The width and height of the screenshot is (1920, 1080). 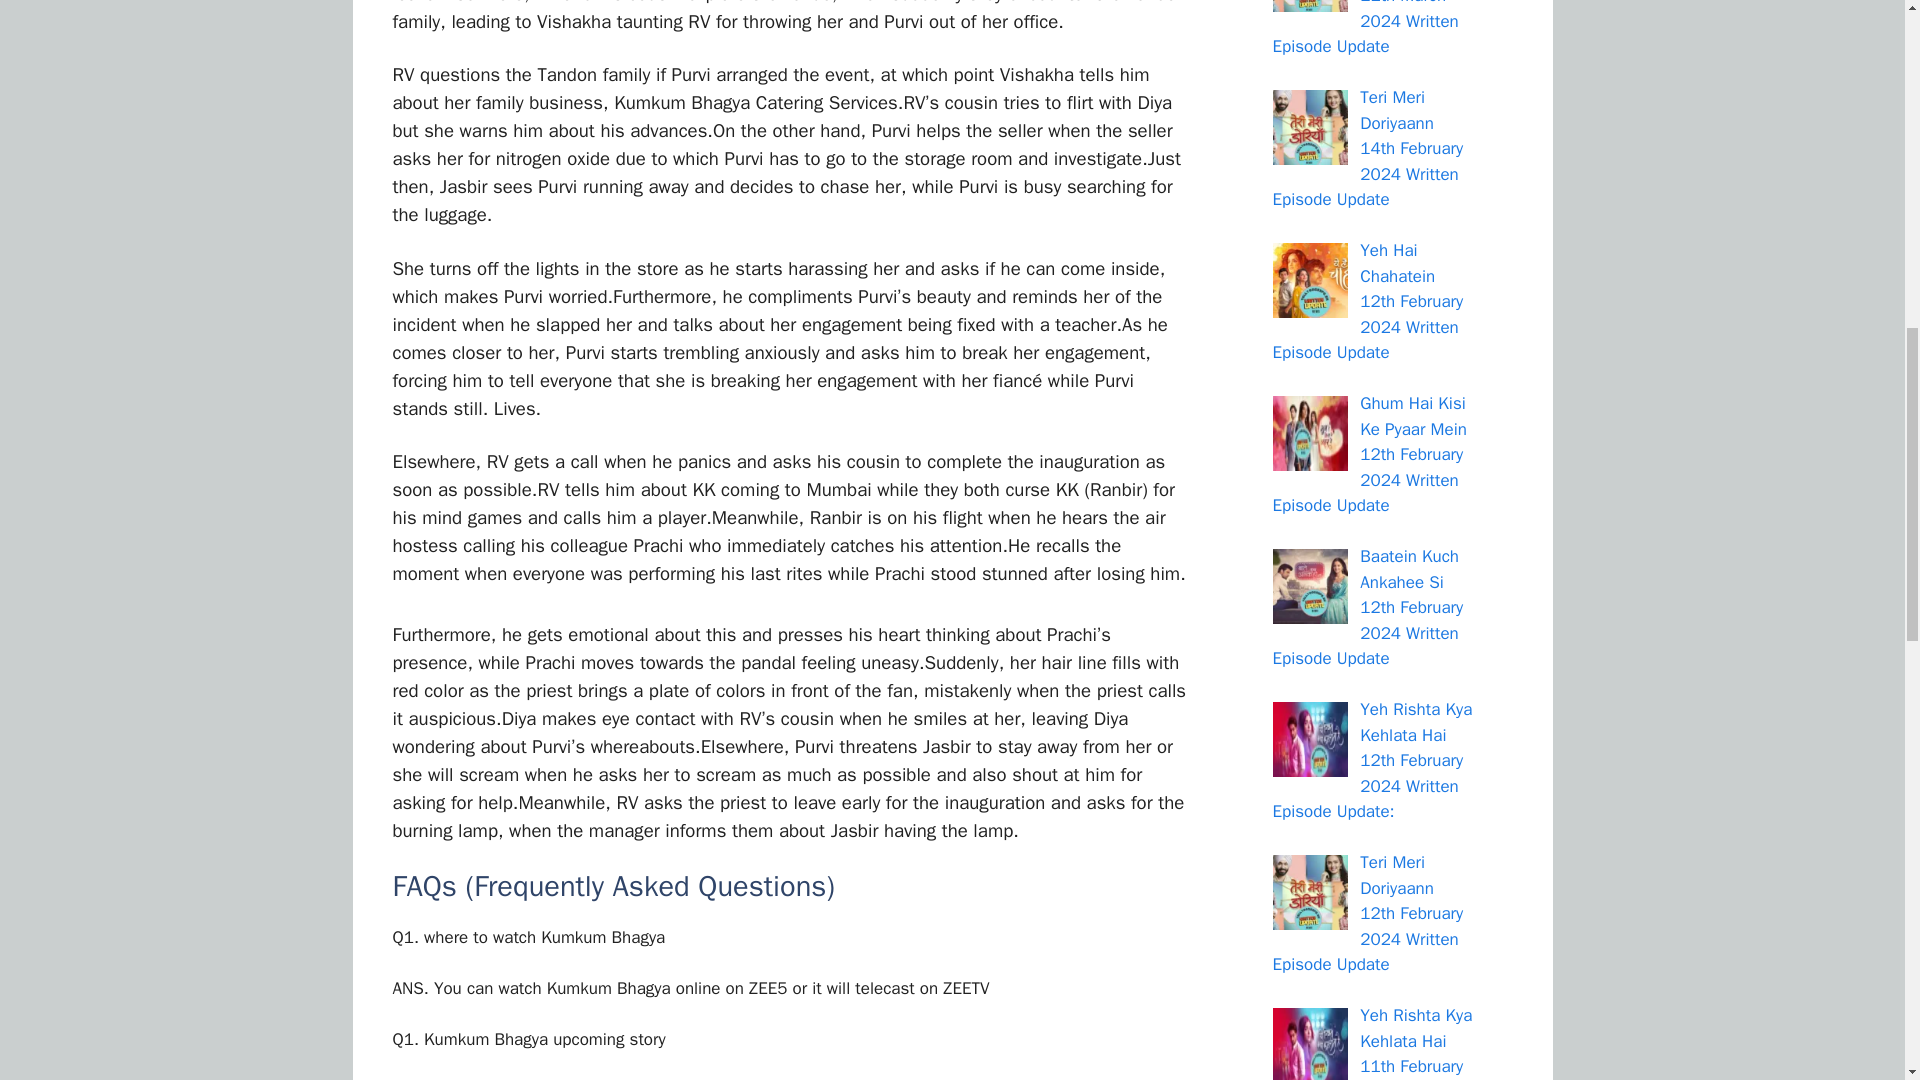 I want to click on kundali bhagya upcoming story, so click(x=528, y=1039).